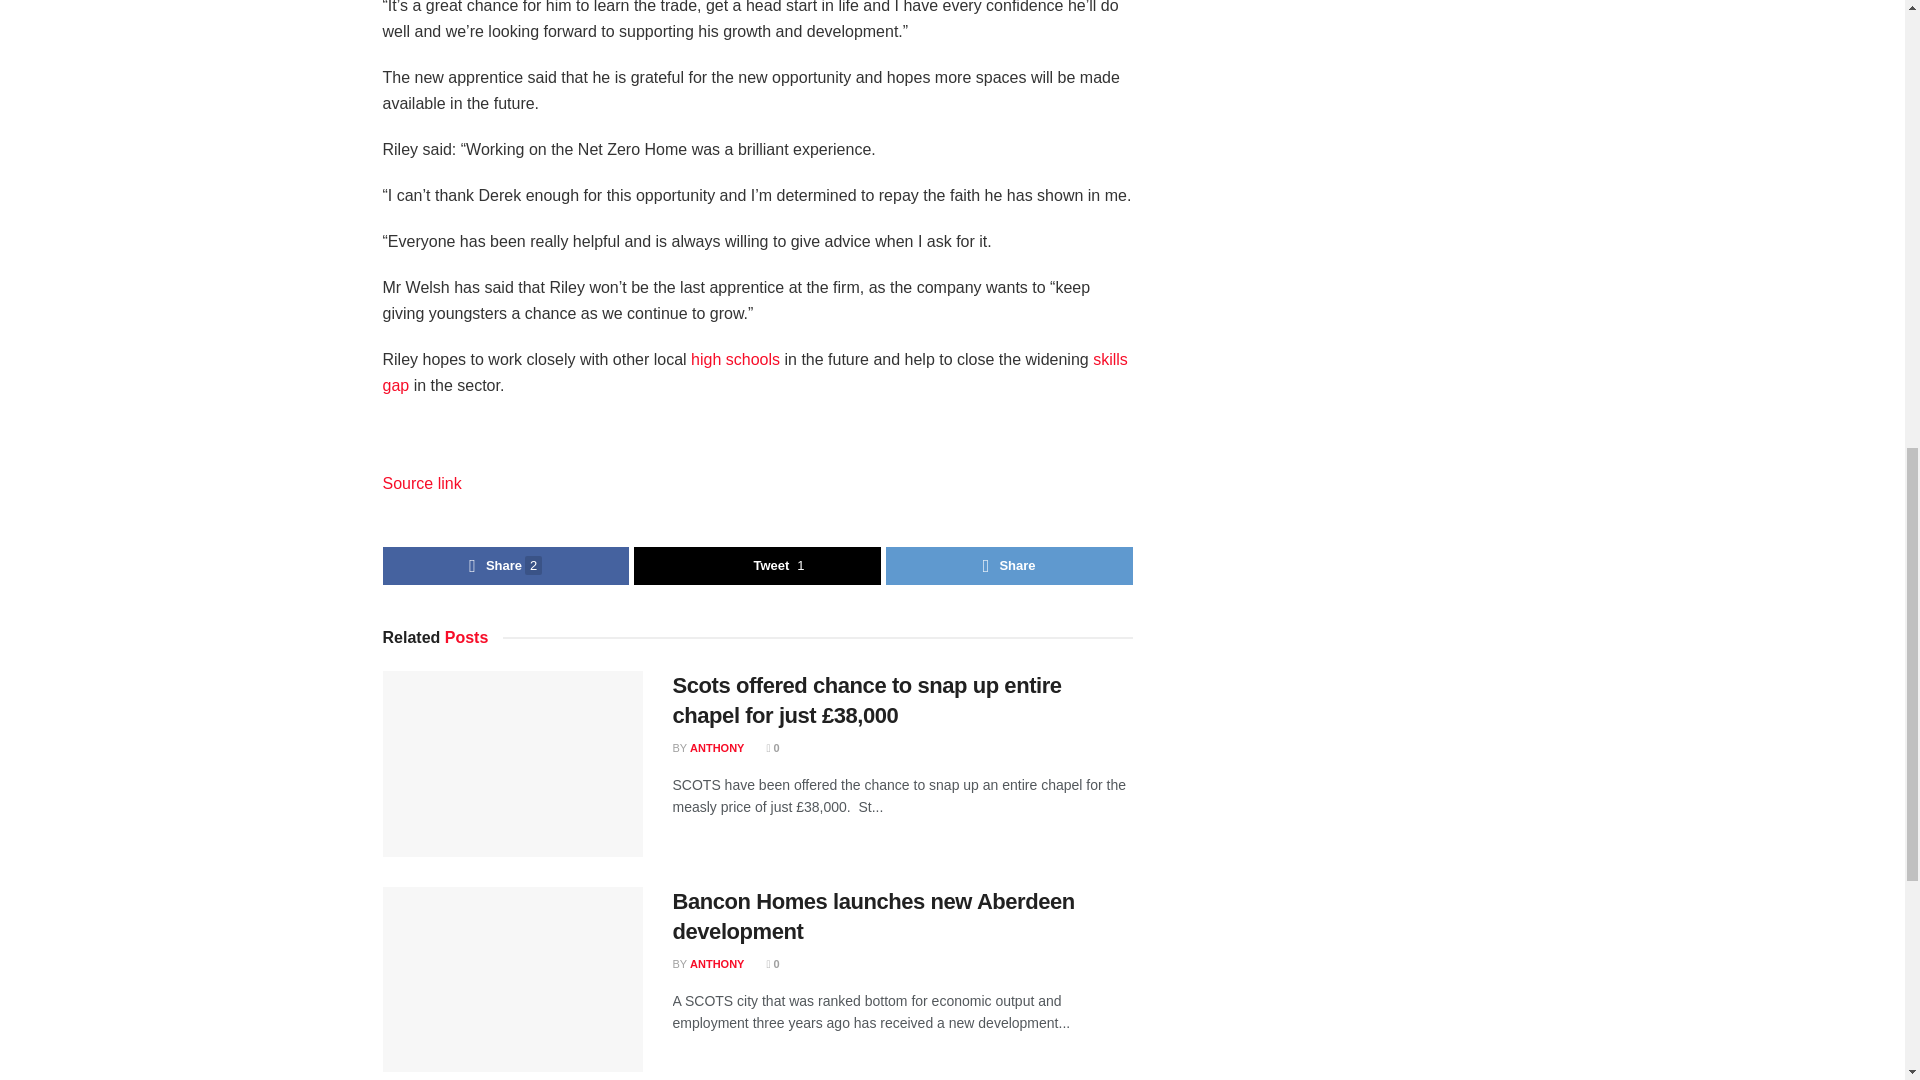  Describe the element at coordinates (757, 566) in the screenshot. I see `Tweet1` at that location.